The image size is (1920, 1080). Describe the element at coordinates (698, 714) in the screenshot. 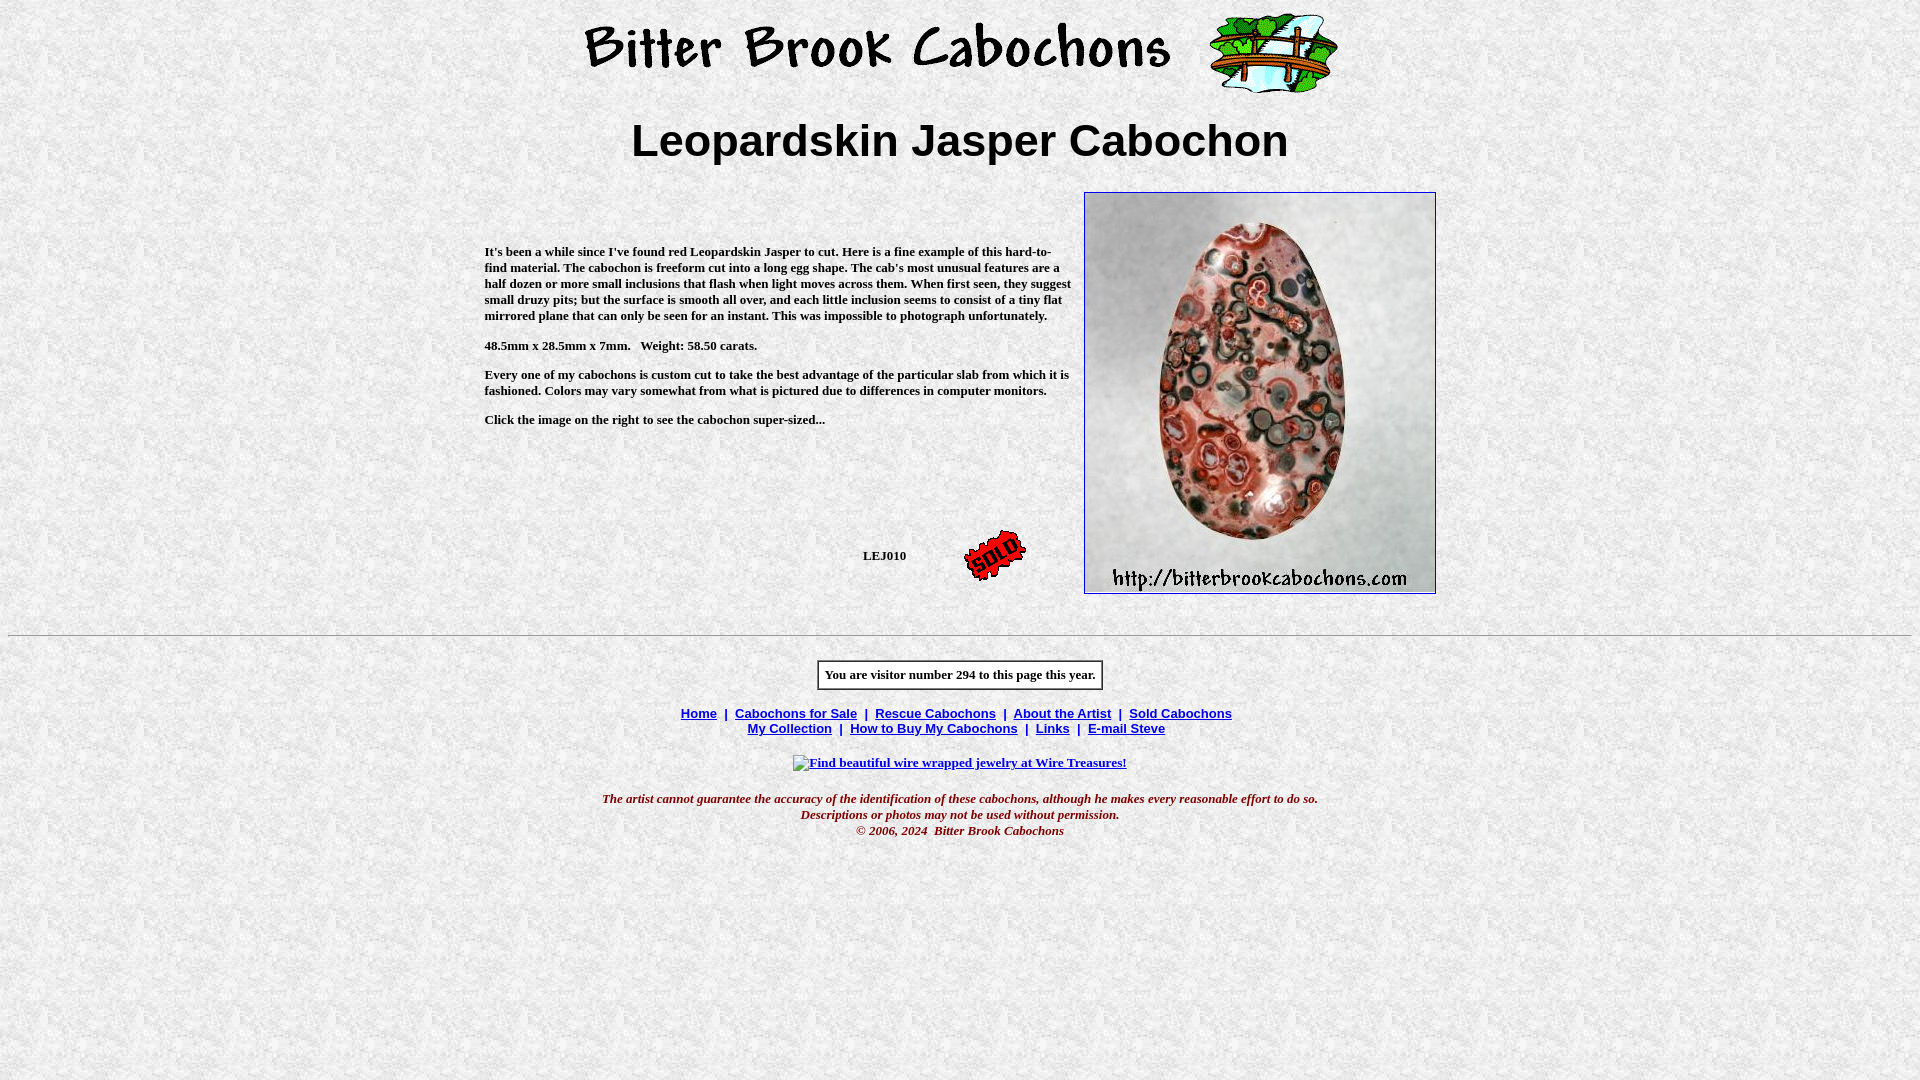

I see `Home` at that location.